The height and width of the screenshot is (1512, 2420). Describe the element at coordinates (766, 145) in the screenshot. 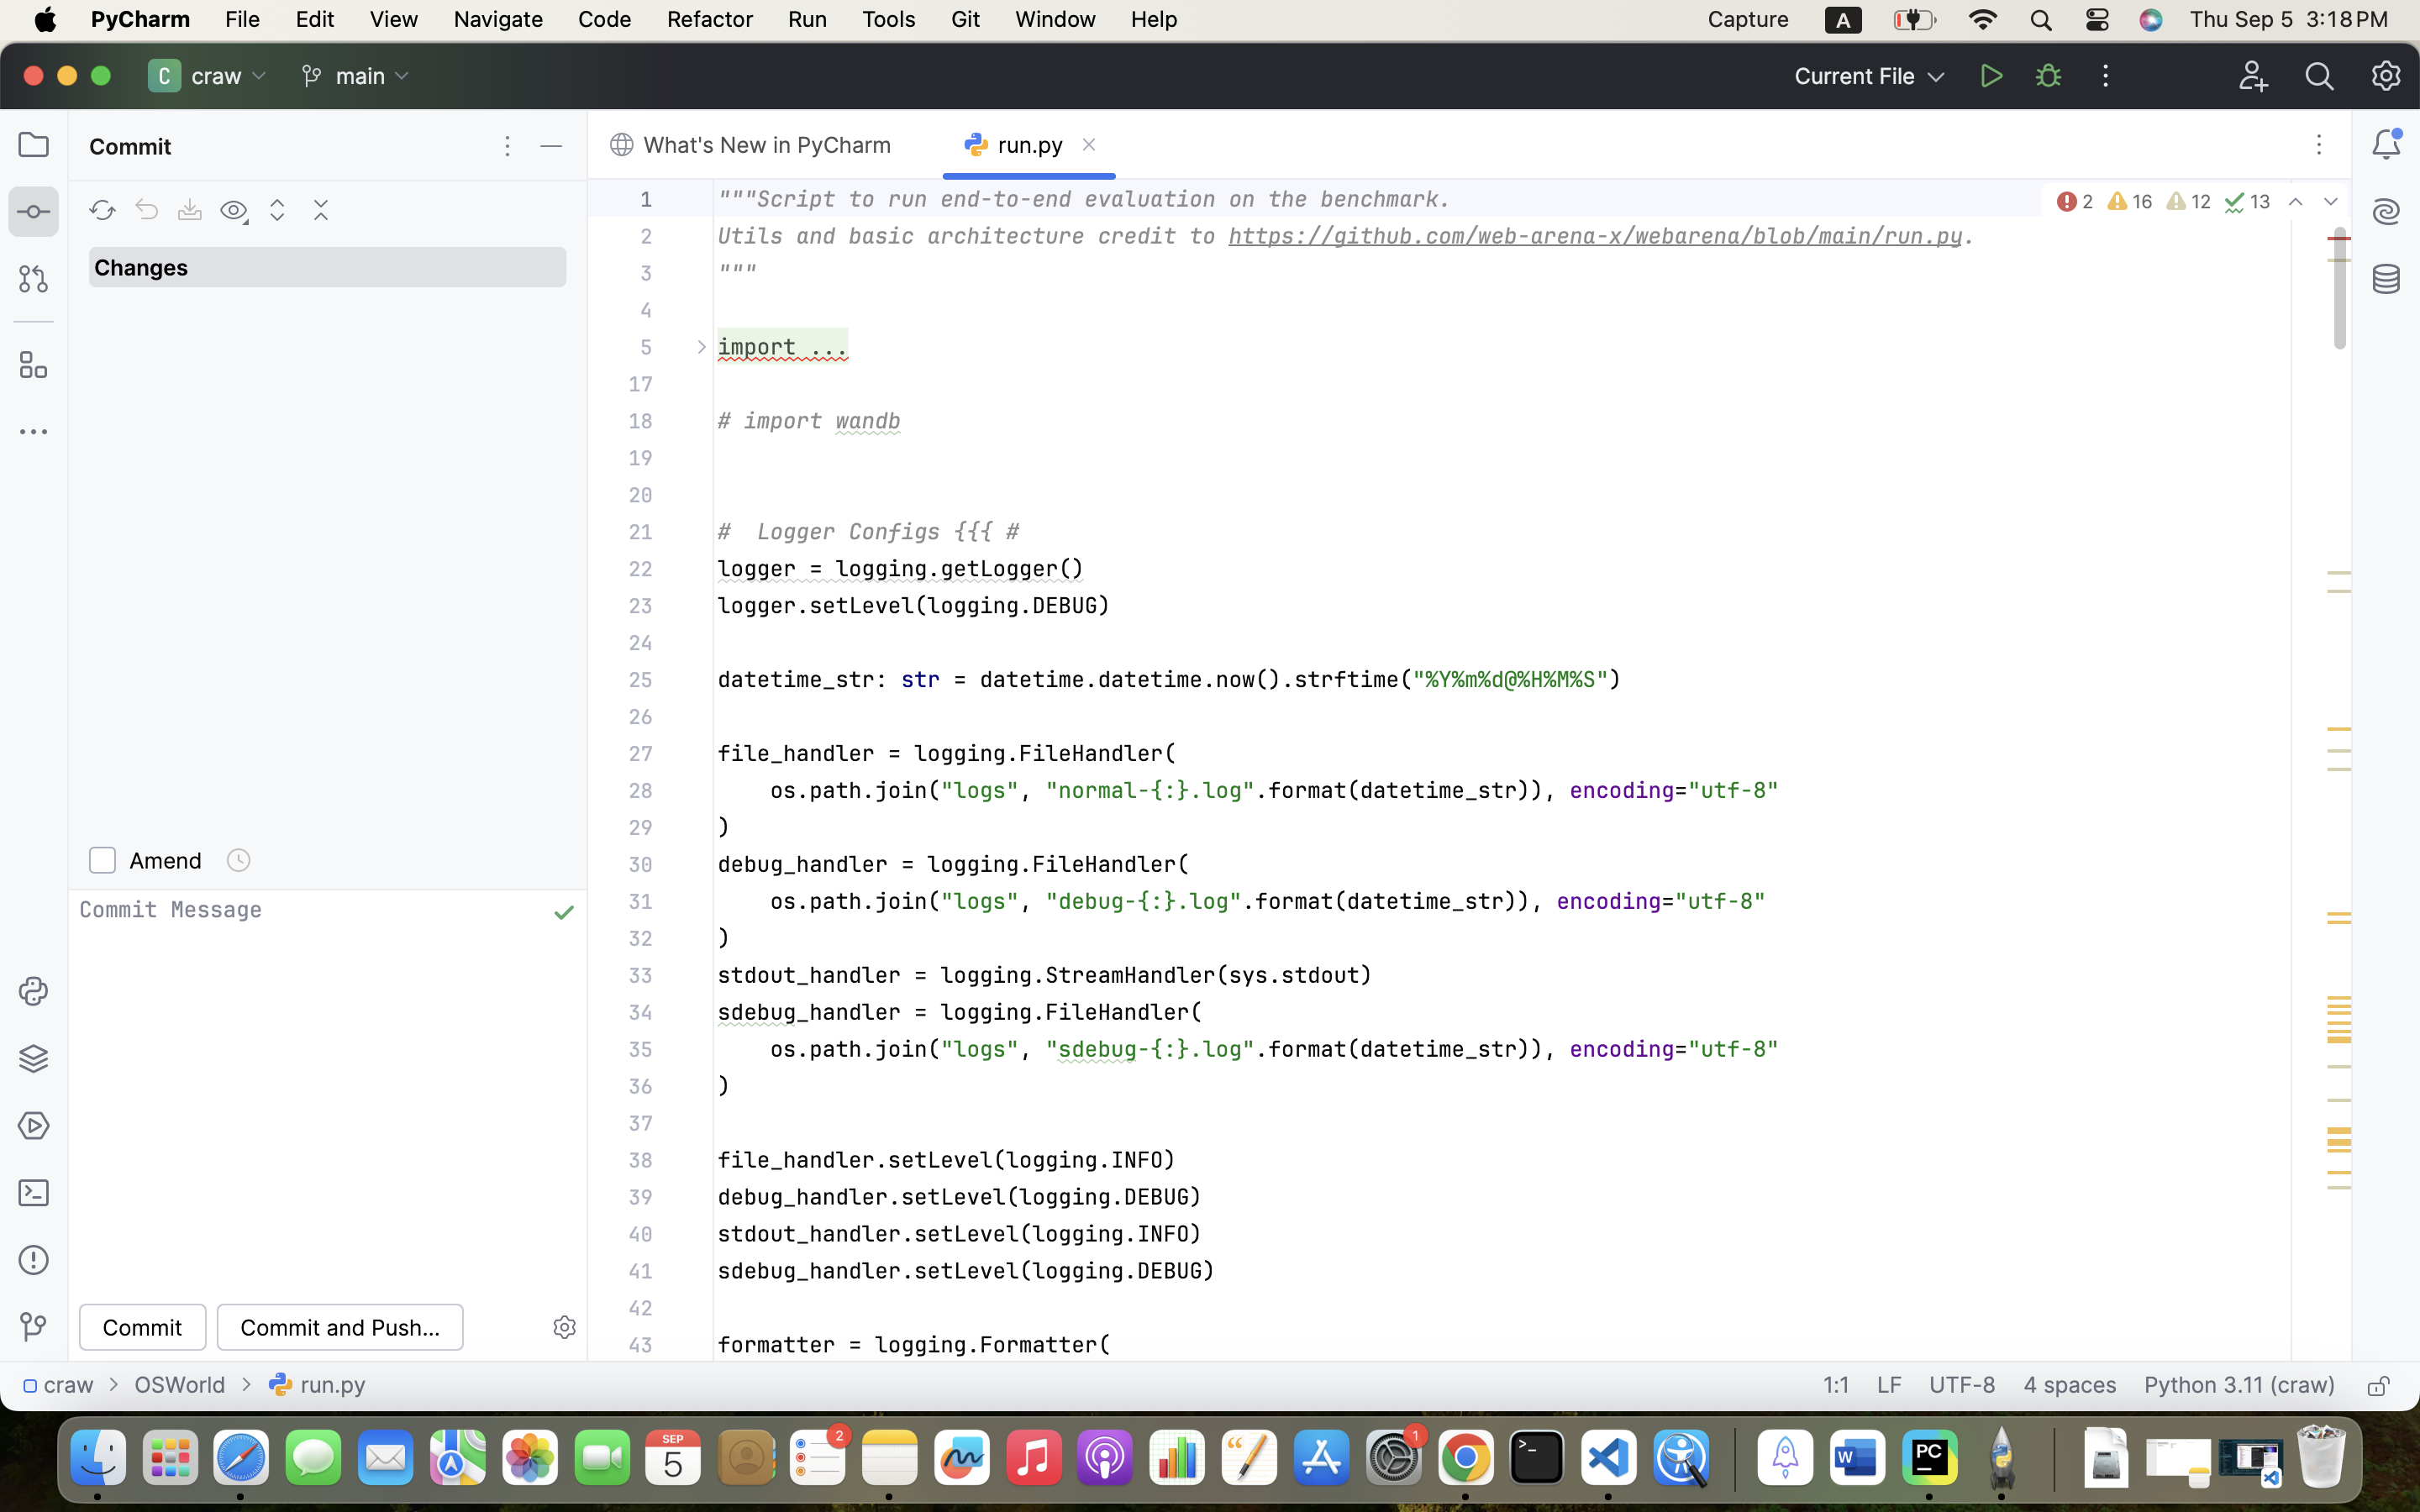

I see `0` at that location.